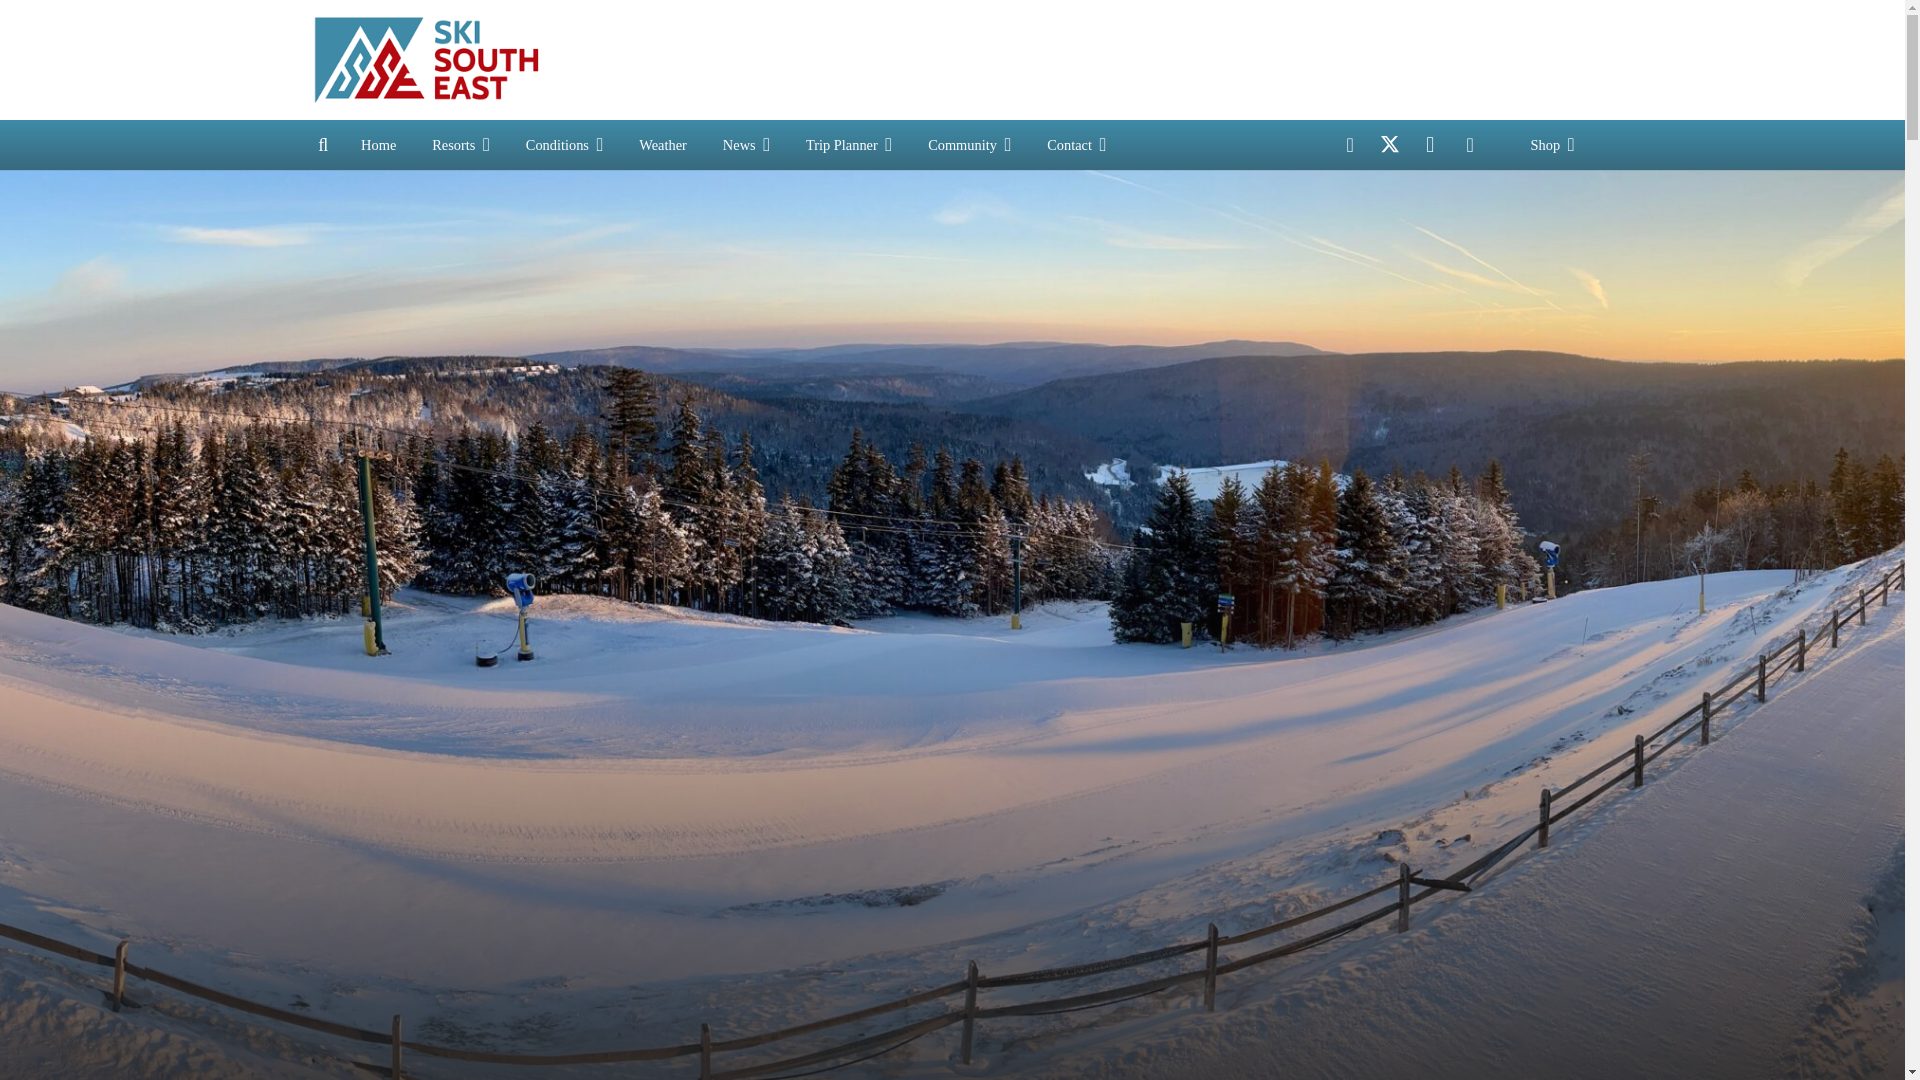 This screenshot has height=1080, width=1920. Describe the element at coordinates (1429, 145) in the screenshot. I see `Instagram` at that location.